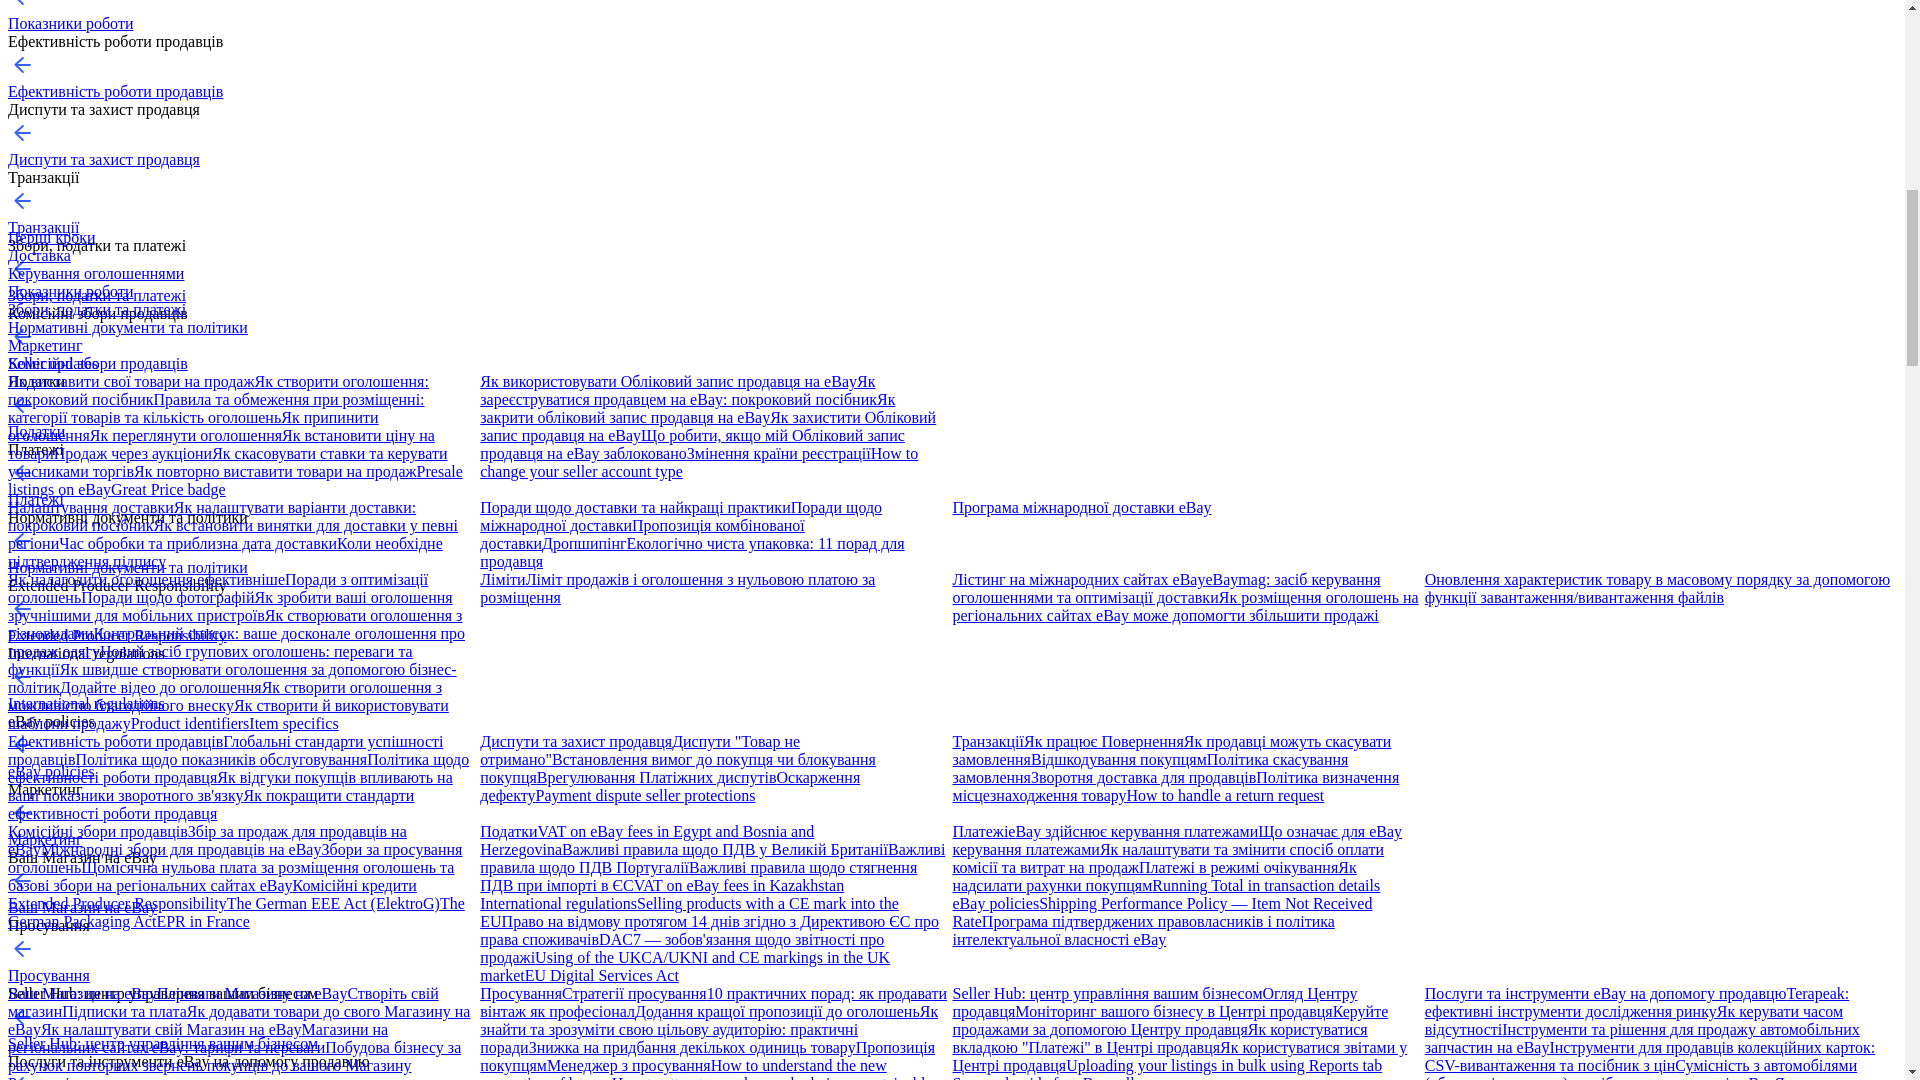 The height and width of the screenshot is (1080, 1920). I want to click on Extended Producer Responsibility, so click(116, 635).